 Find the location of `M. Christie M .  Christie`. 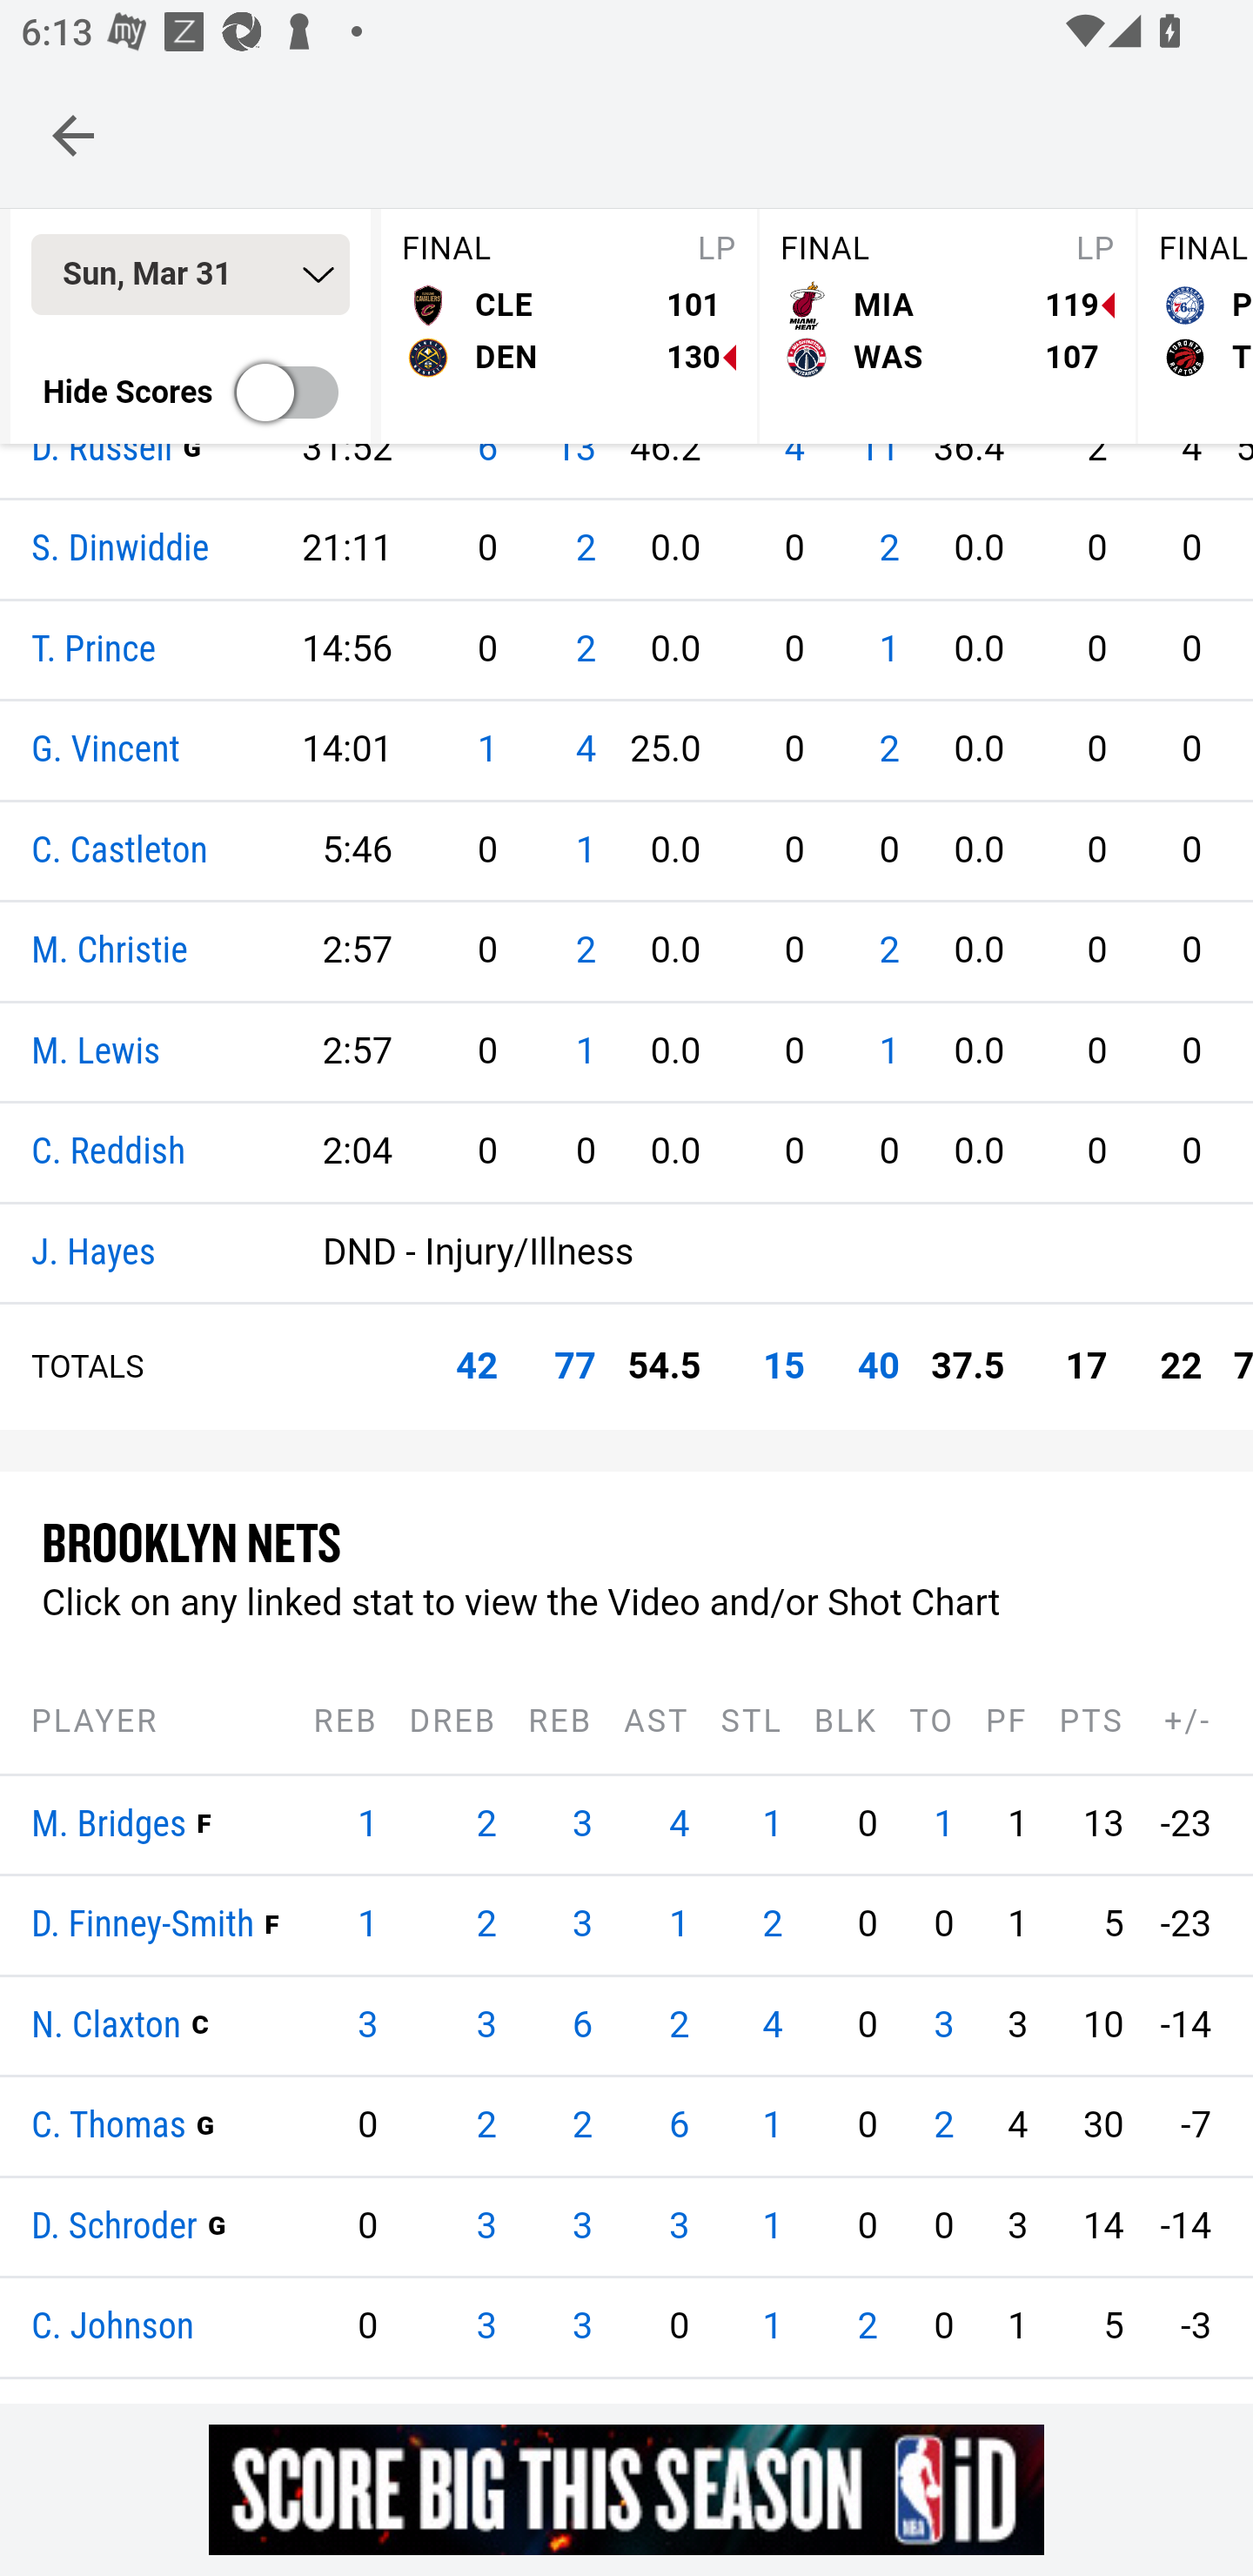

M. Christie M .  Christie is located at coordinates (110, 952).